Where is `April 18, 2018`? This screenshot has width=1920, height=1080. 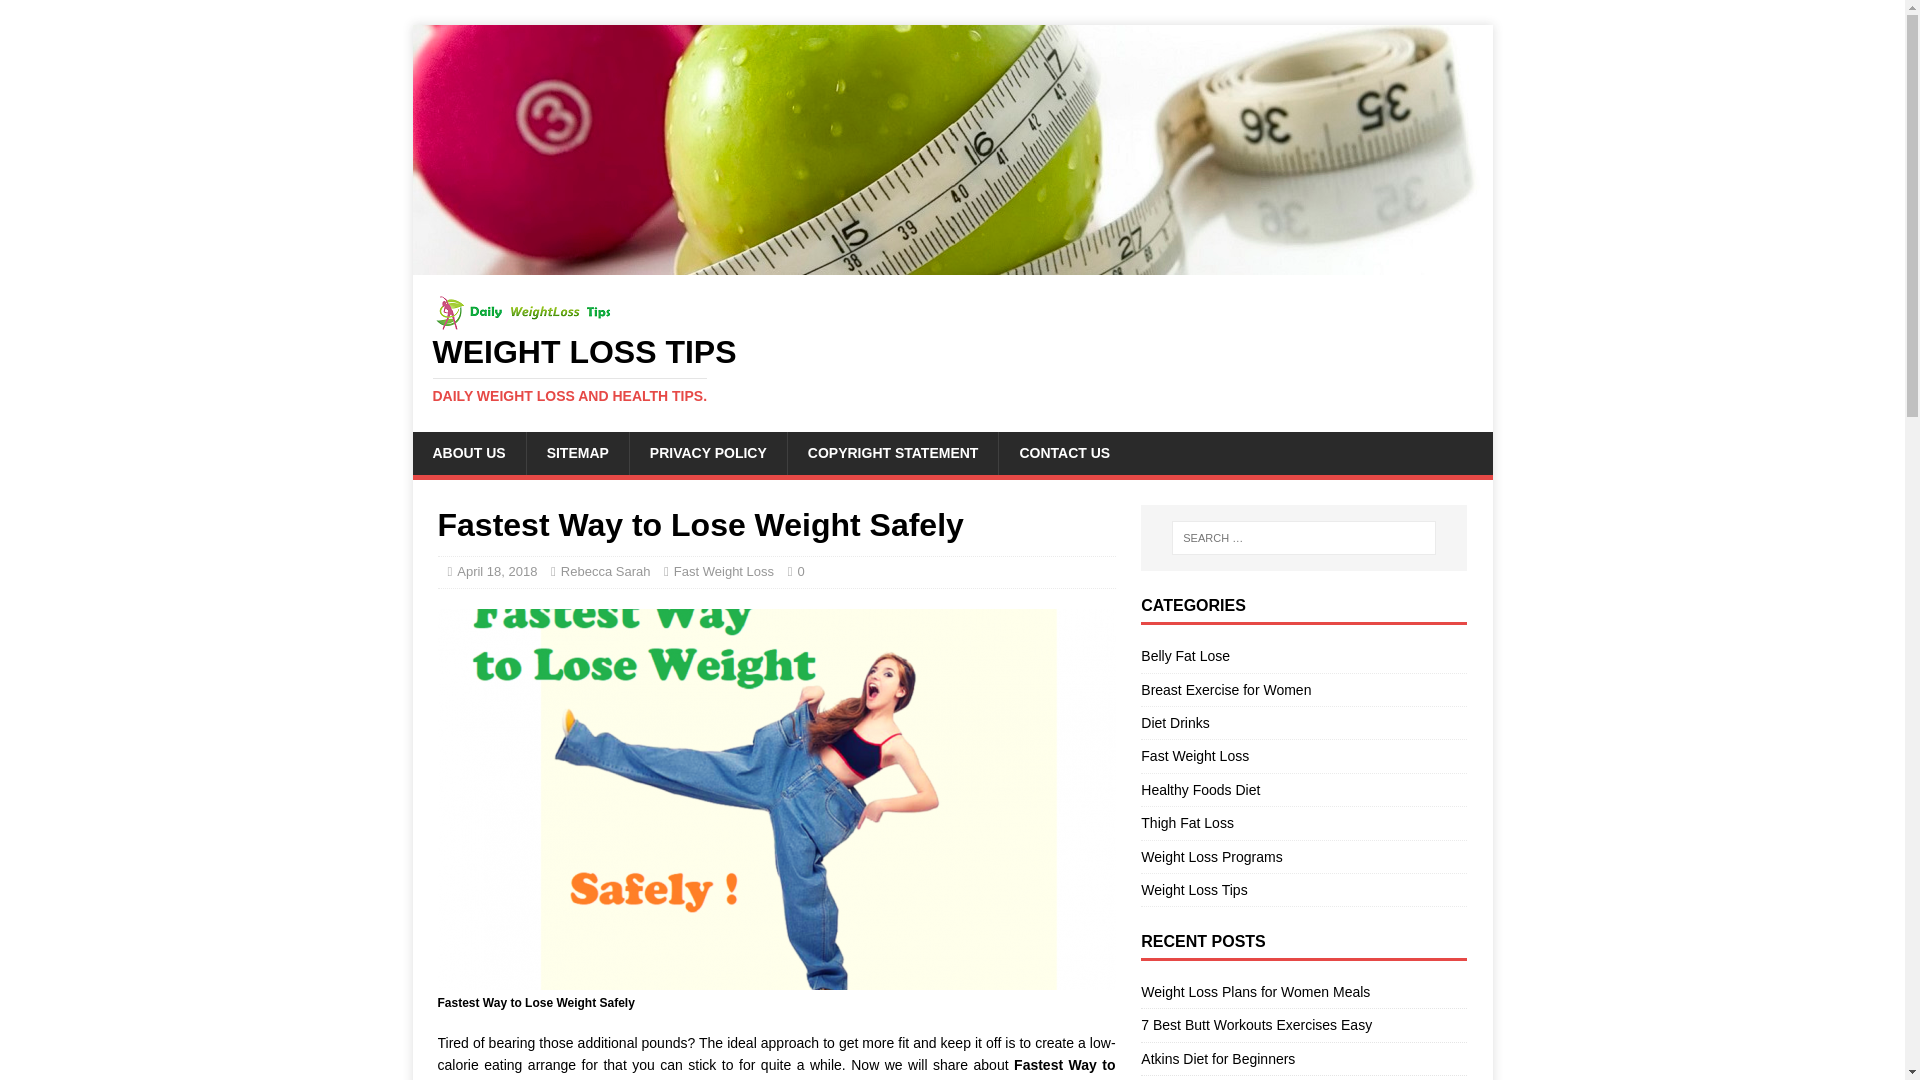 April 18, 2018 is located at coordinates (952, 369).